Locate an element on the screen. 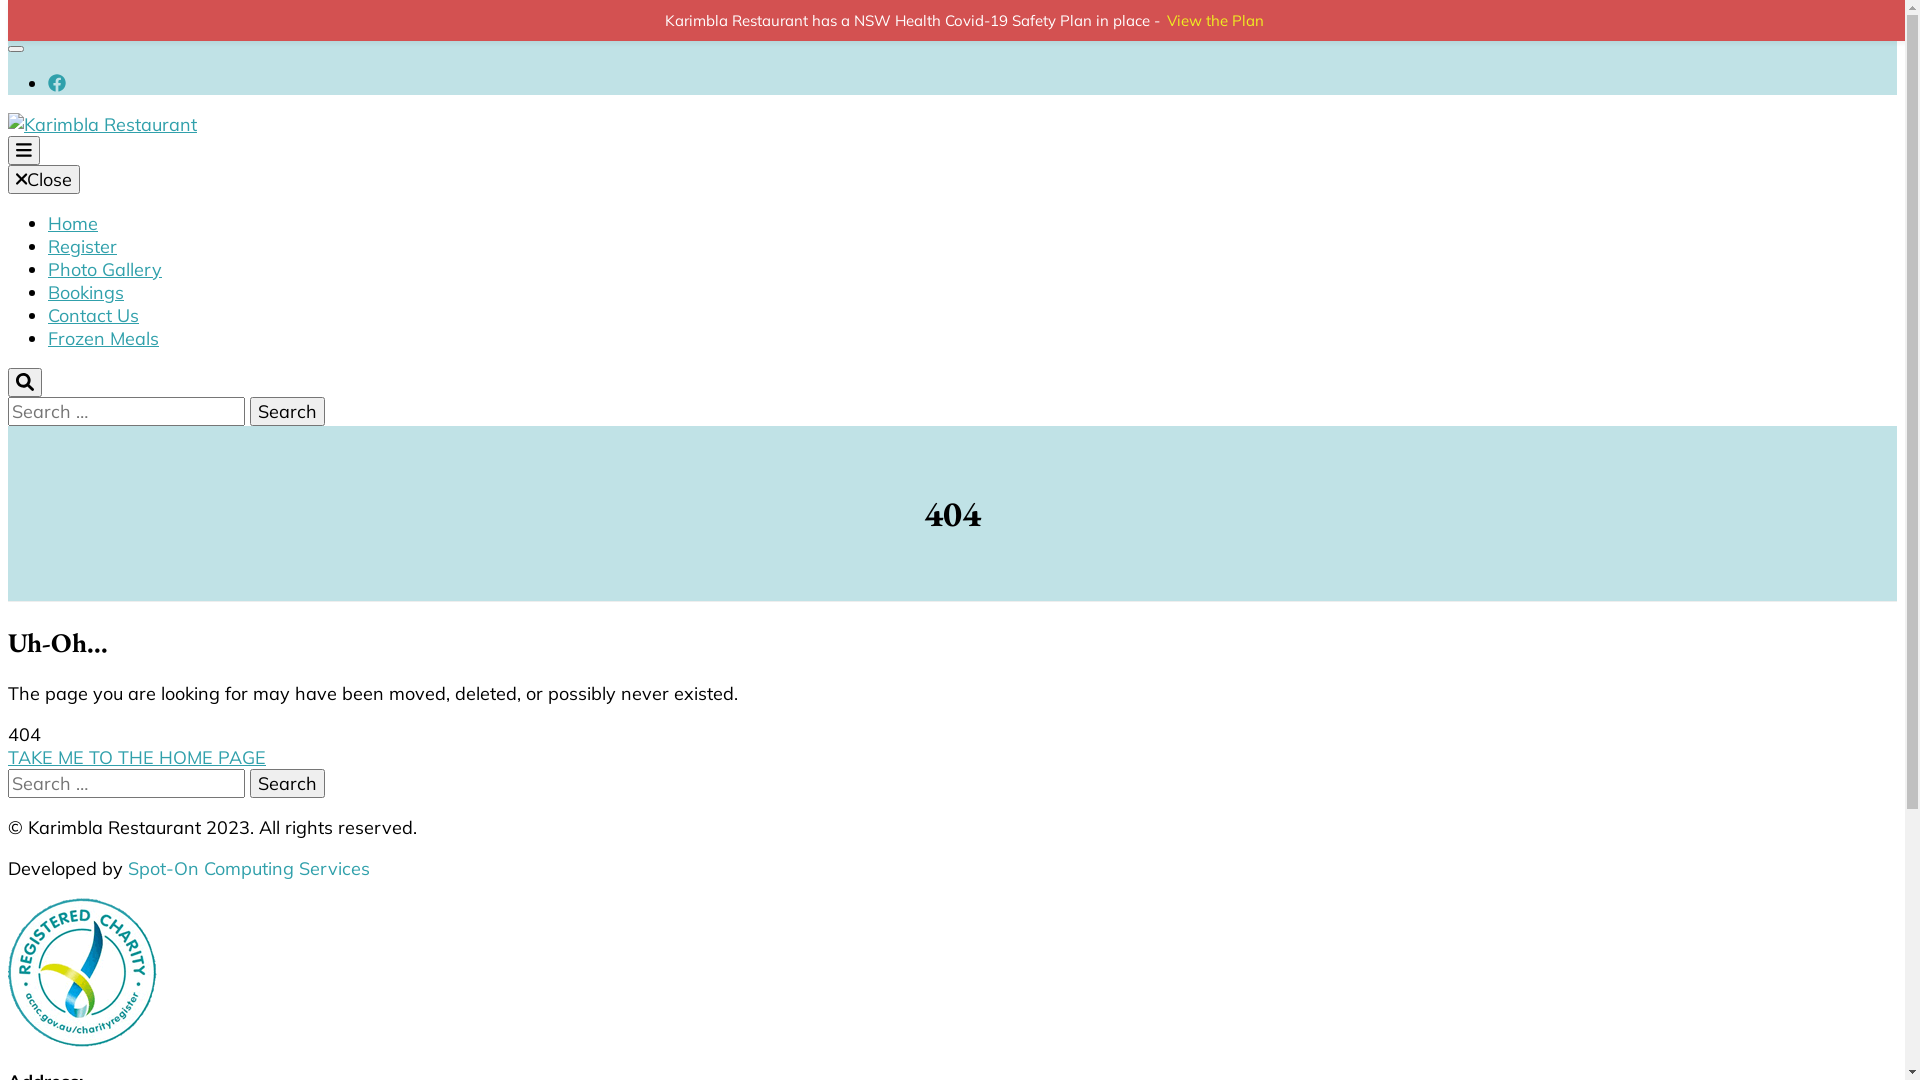 This screenshot has height=1080, width=1920. Close is located at coordinates (44, 180).